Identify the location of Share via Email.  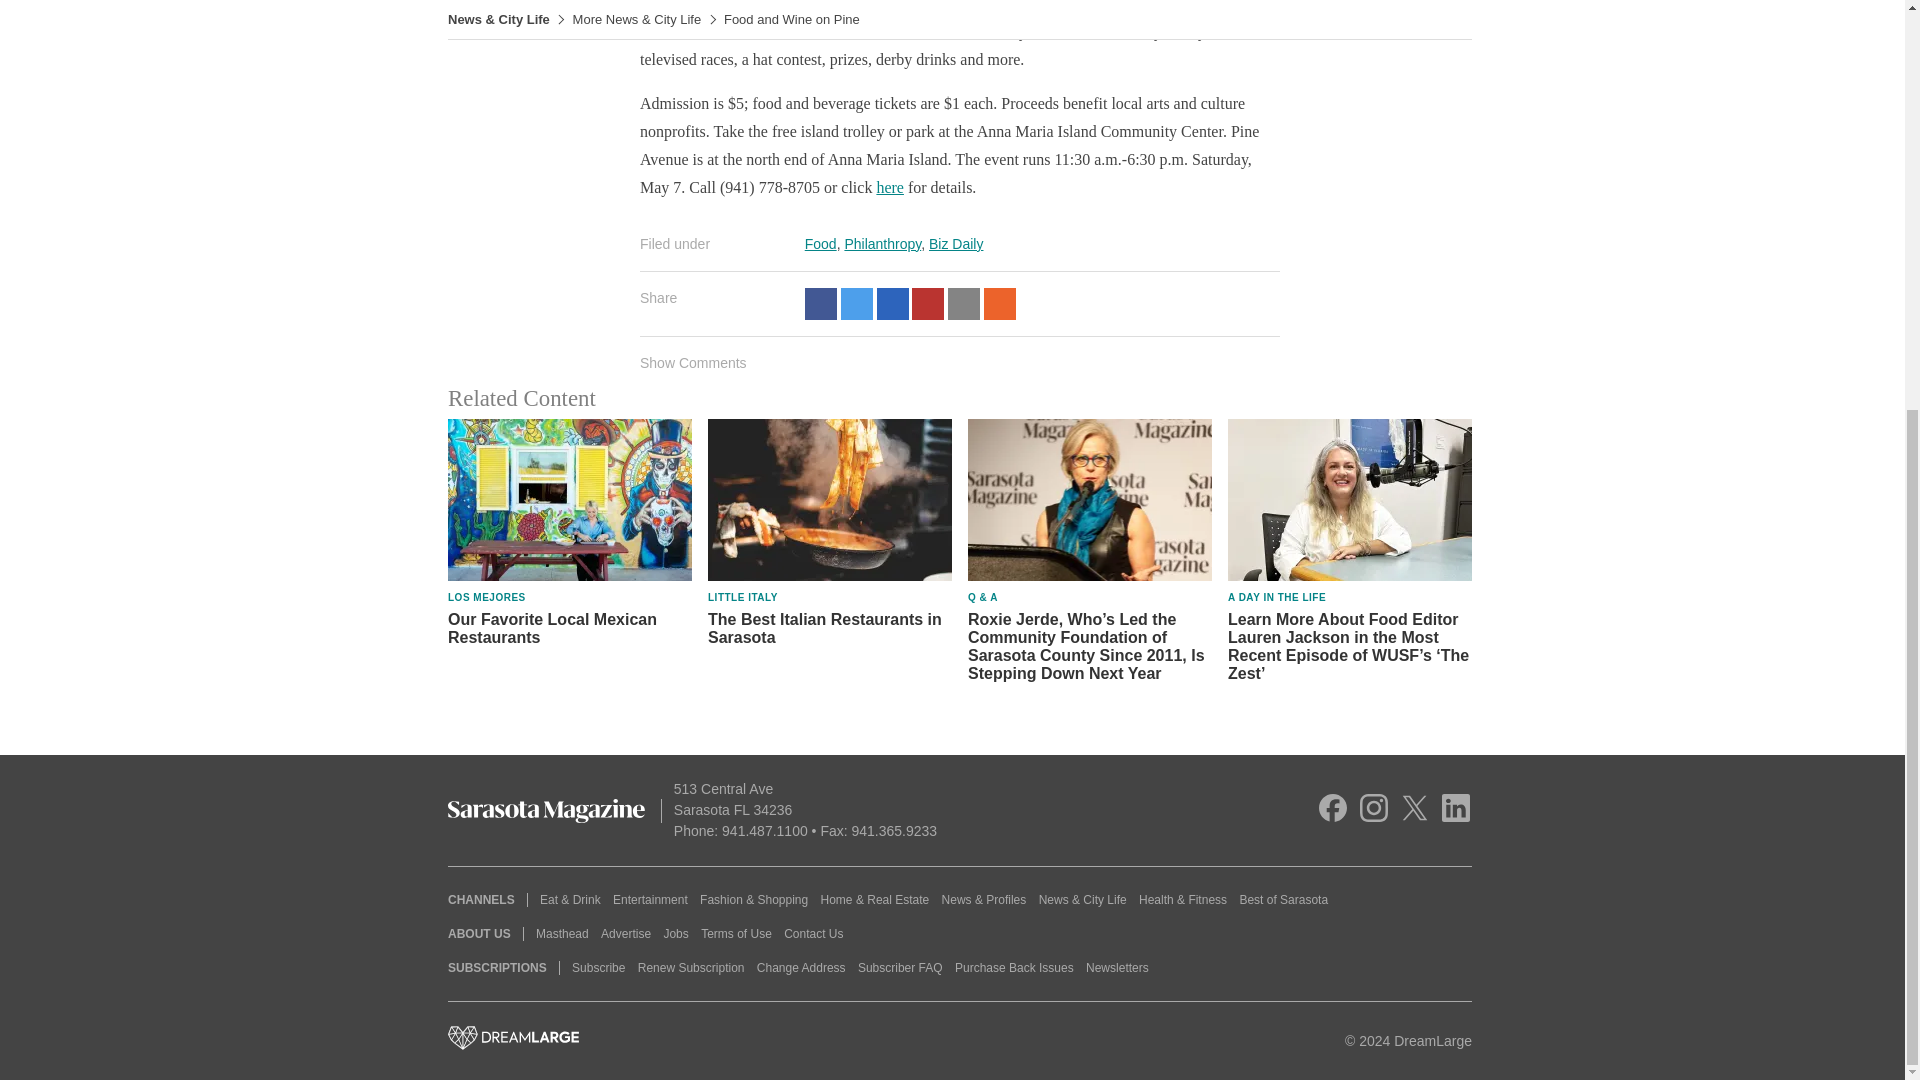
(964, 304).